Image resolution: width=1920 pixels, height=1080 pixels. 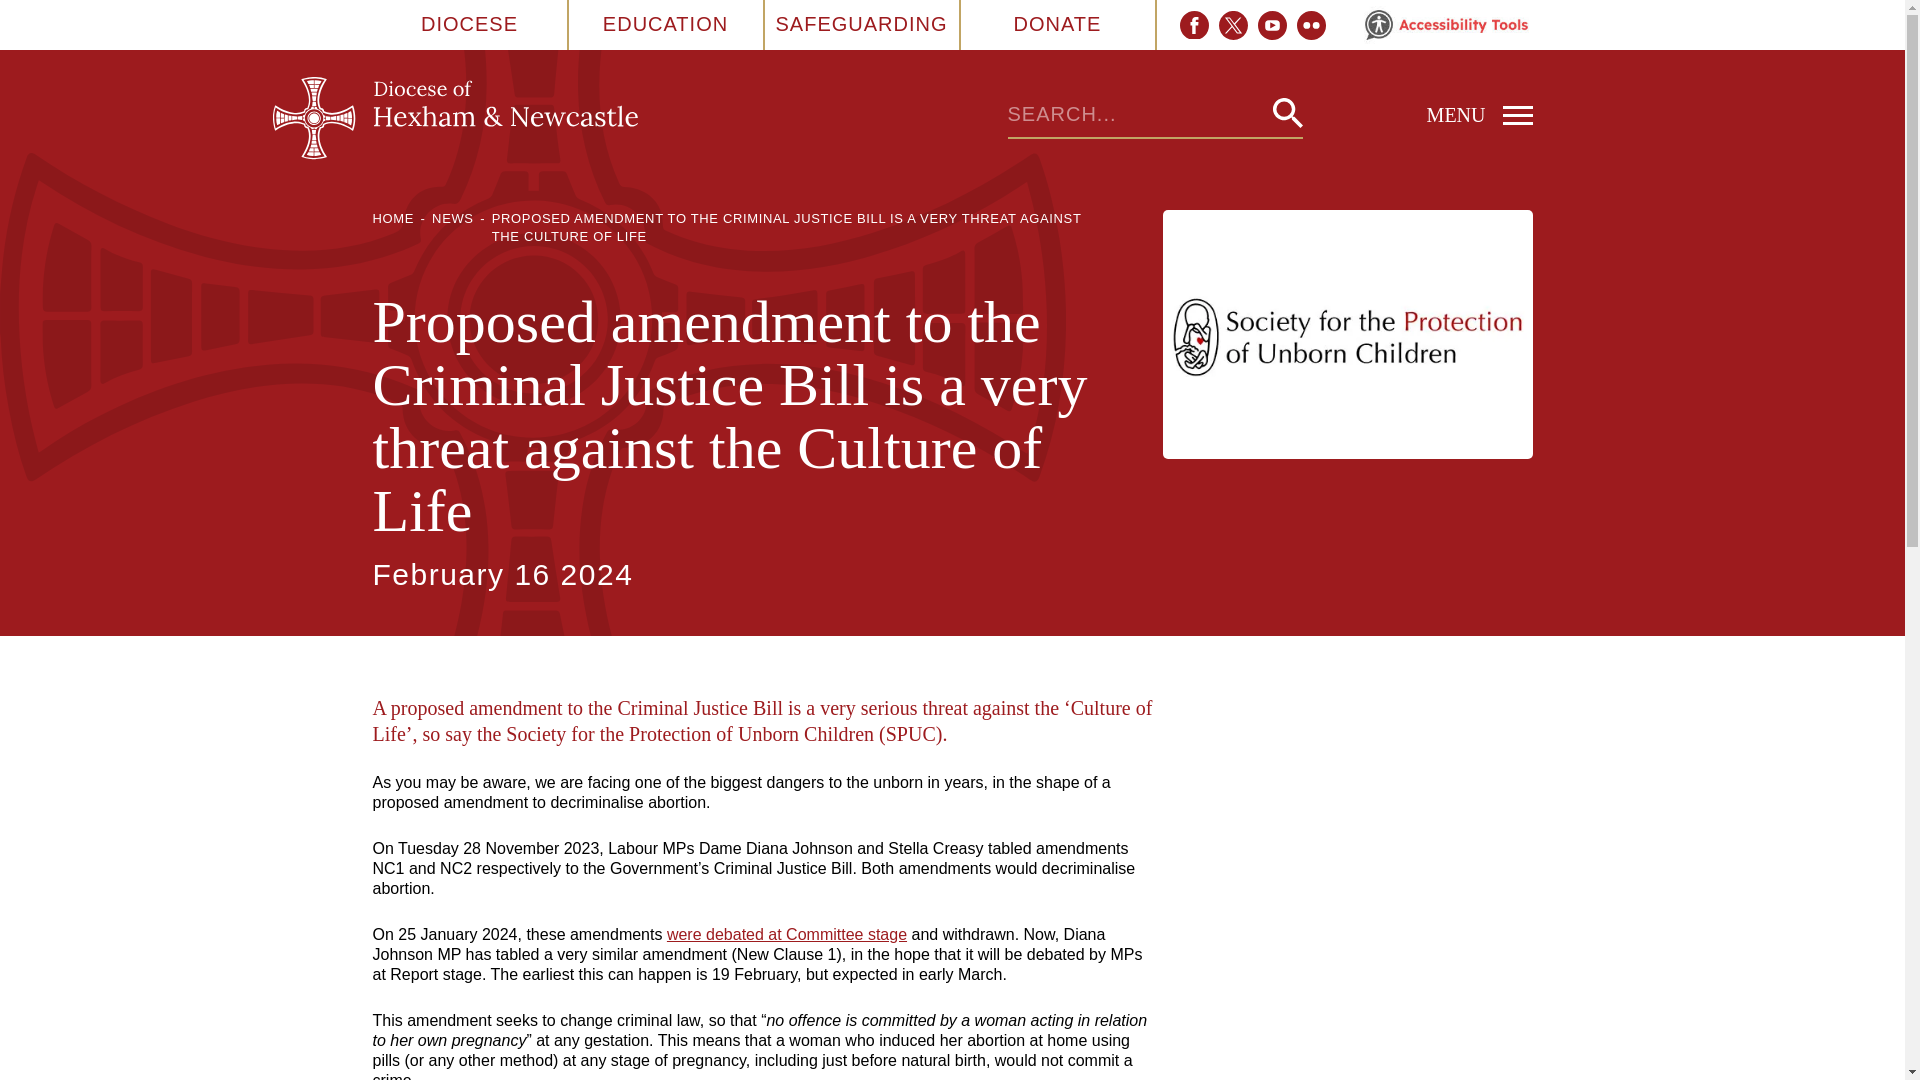 What do you see at coordinates (469, 24) in the screenshot?
I see `DIOCESE` at bounding box center [469, 24].